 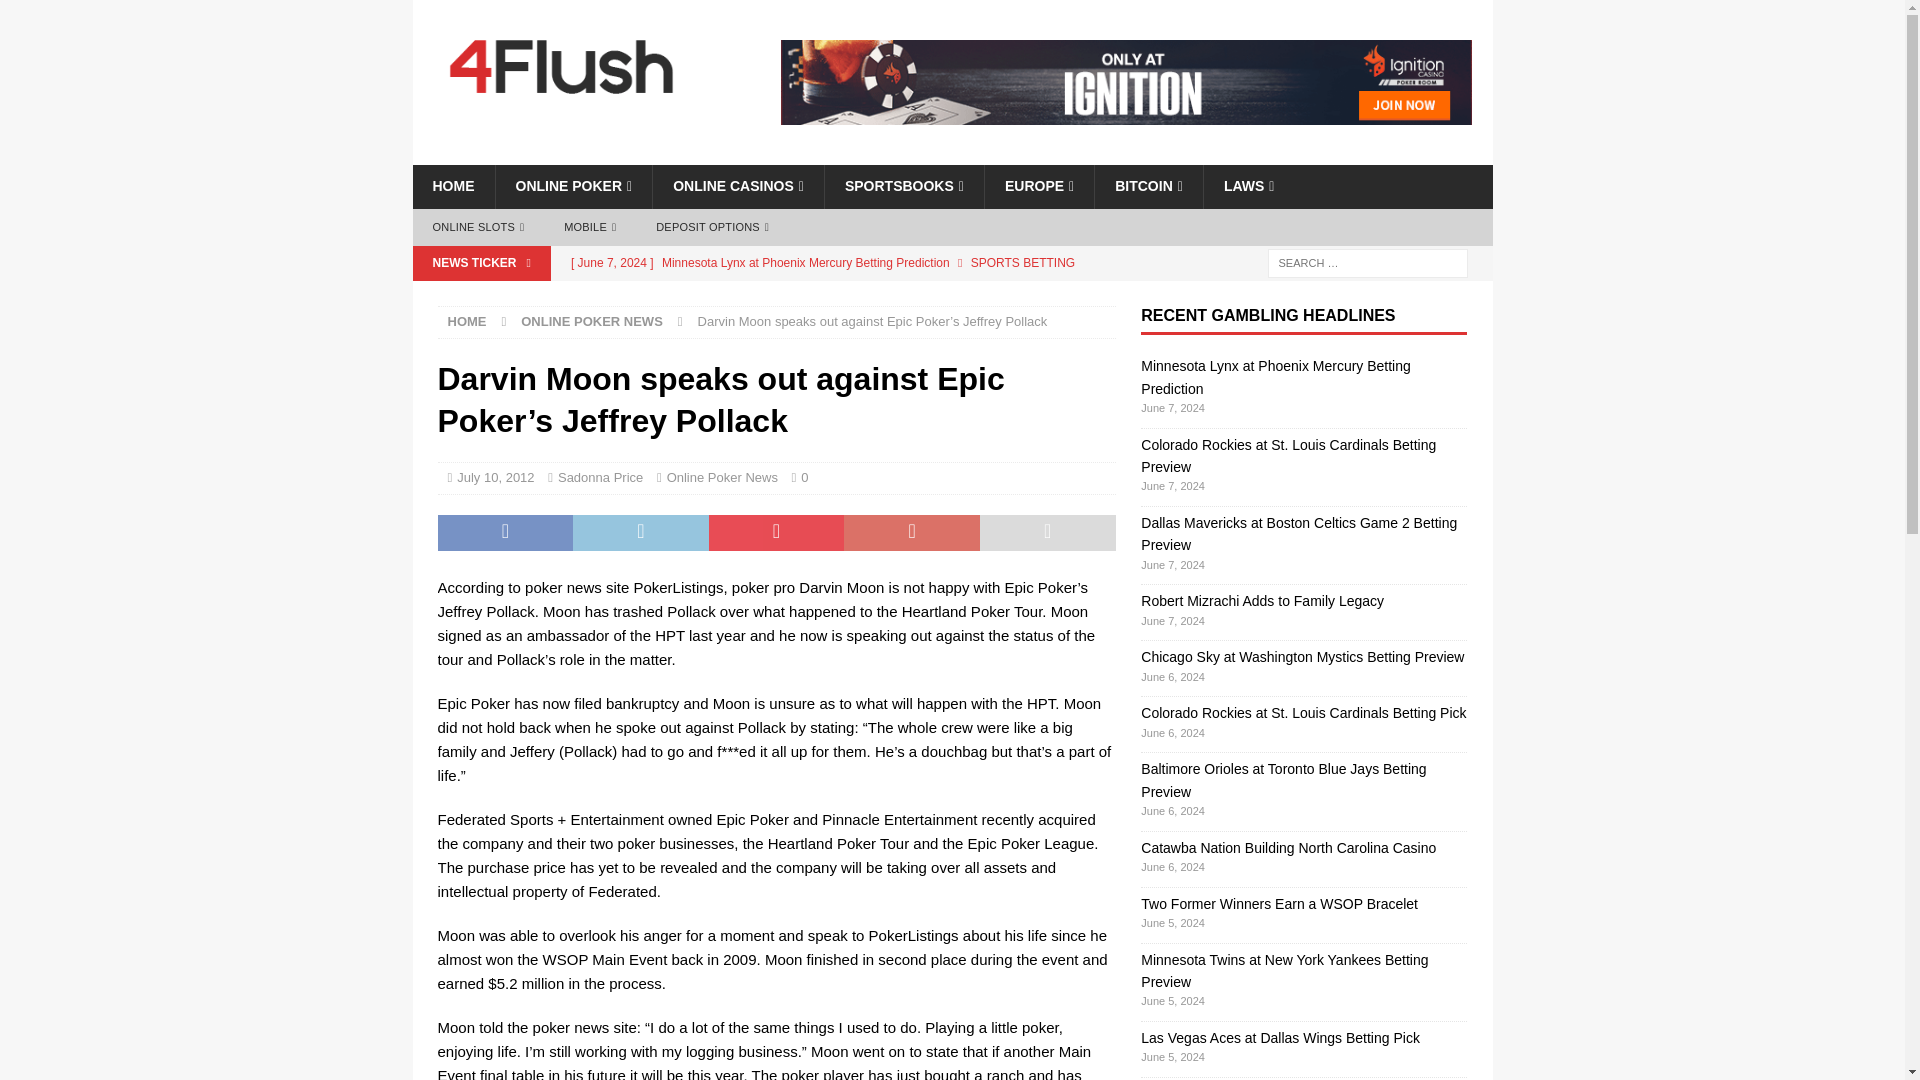 What do you see at coordinates (738, 186) in the screenshot?
I see `Online Casinos` at bounding box center [738, 186].